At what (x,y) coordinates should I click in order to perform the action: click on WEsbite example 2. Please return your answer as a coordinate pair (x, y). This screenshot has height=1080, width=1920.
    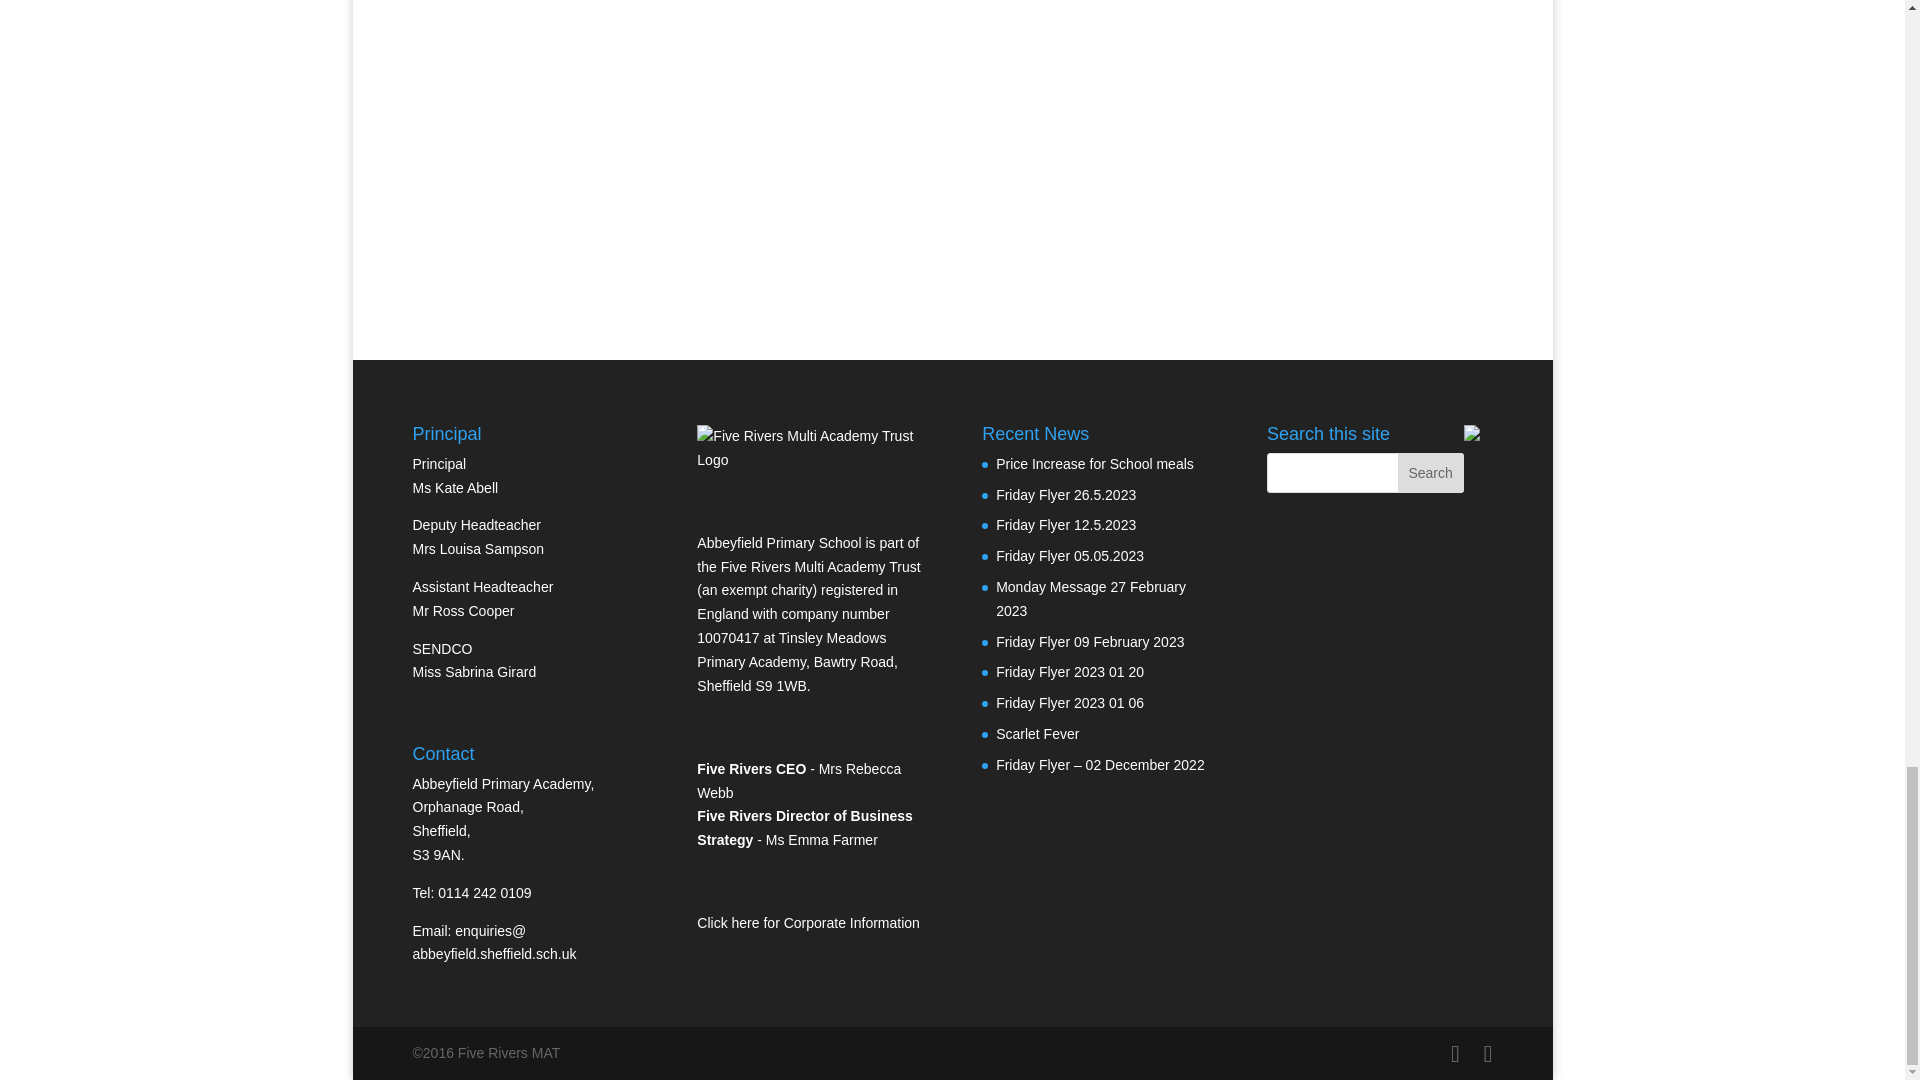
    Looking at the image, I should click on (1094, 139).